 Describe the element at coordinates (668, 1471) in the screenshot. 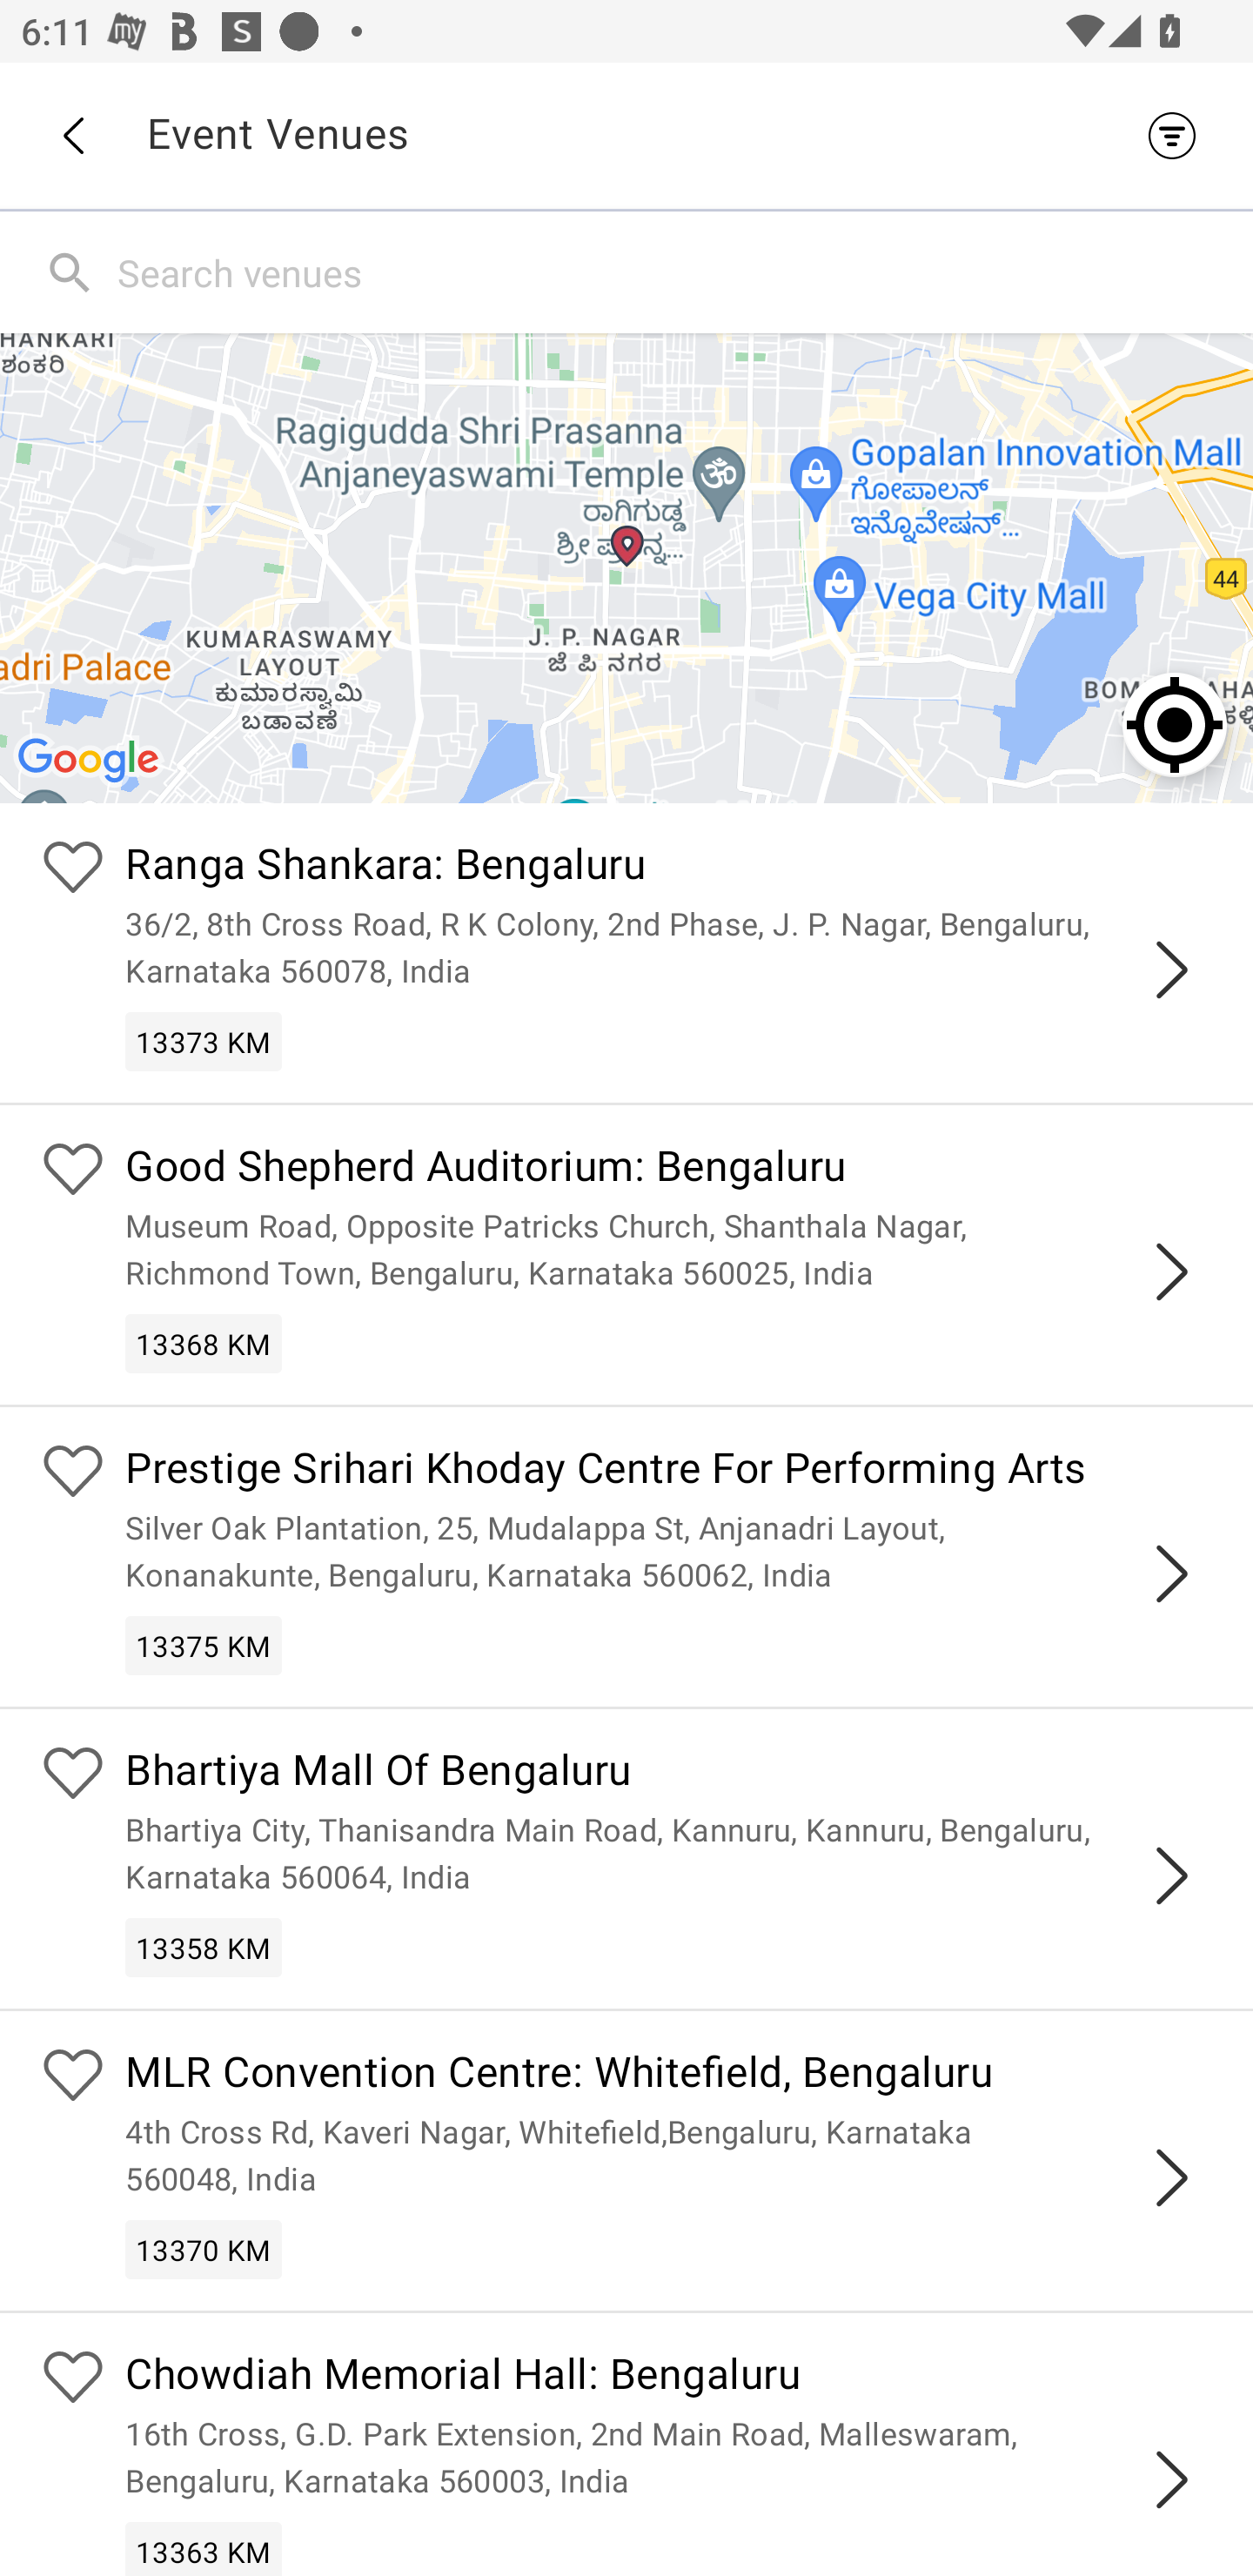

I see `Prestige Srihari Khoday Centre For Performing Arts` at that location.